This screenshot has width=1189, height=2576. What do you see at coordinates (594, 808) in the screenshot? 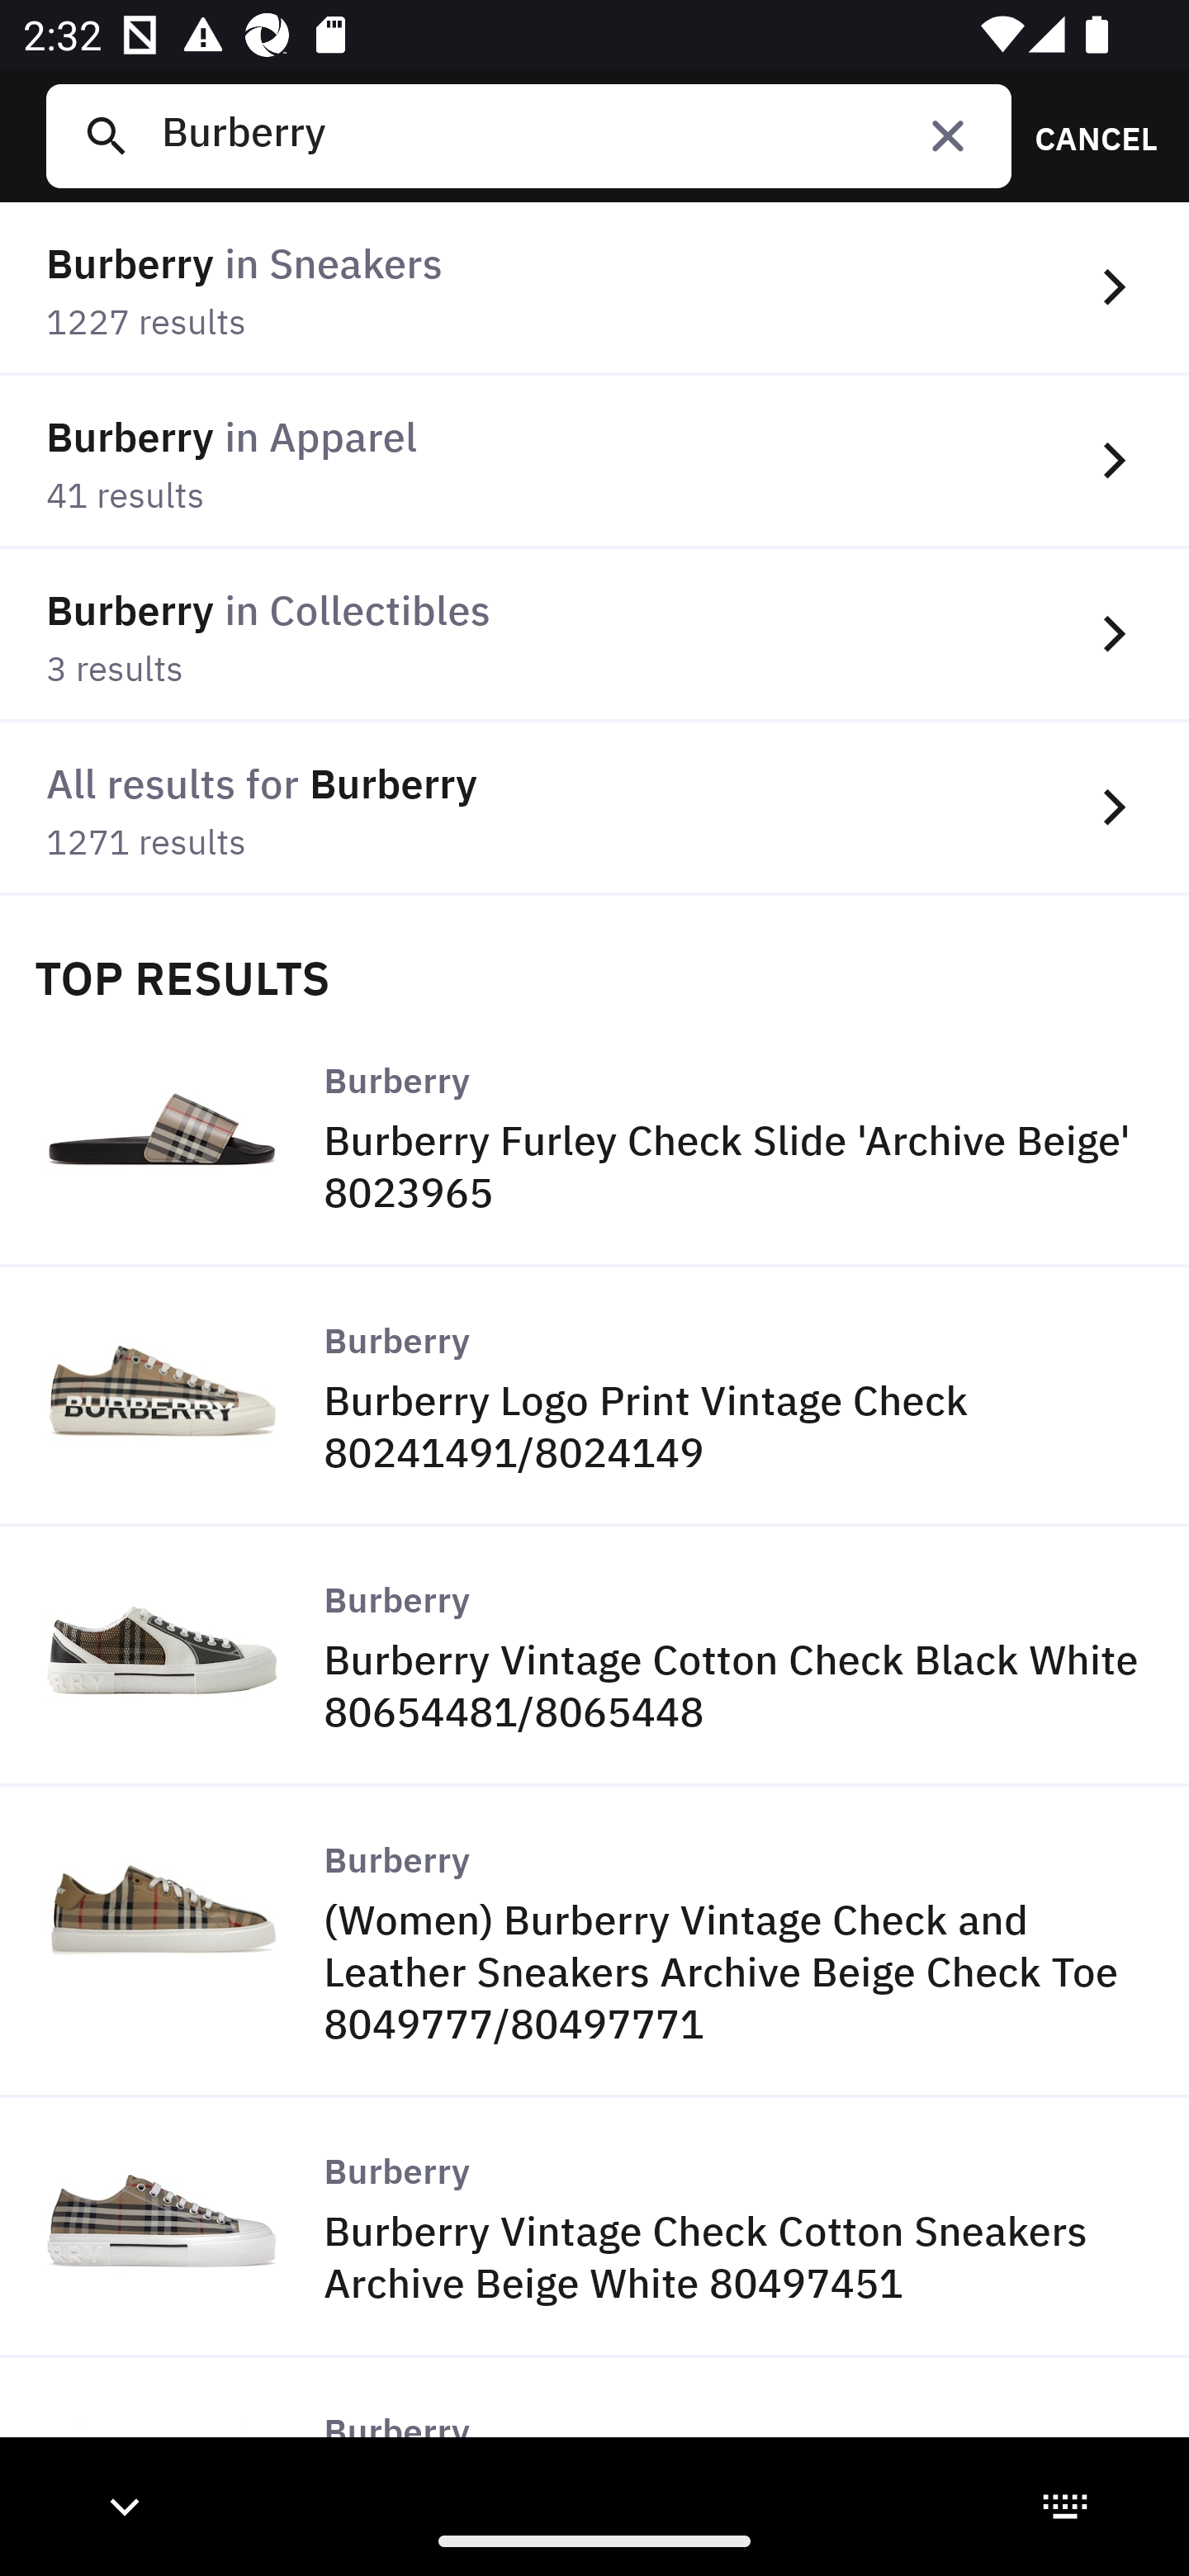
I see `All results for  Burberry 1271 results ` at bounding box center [594, 808].